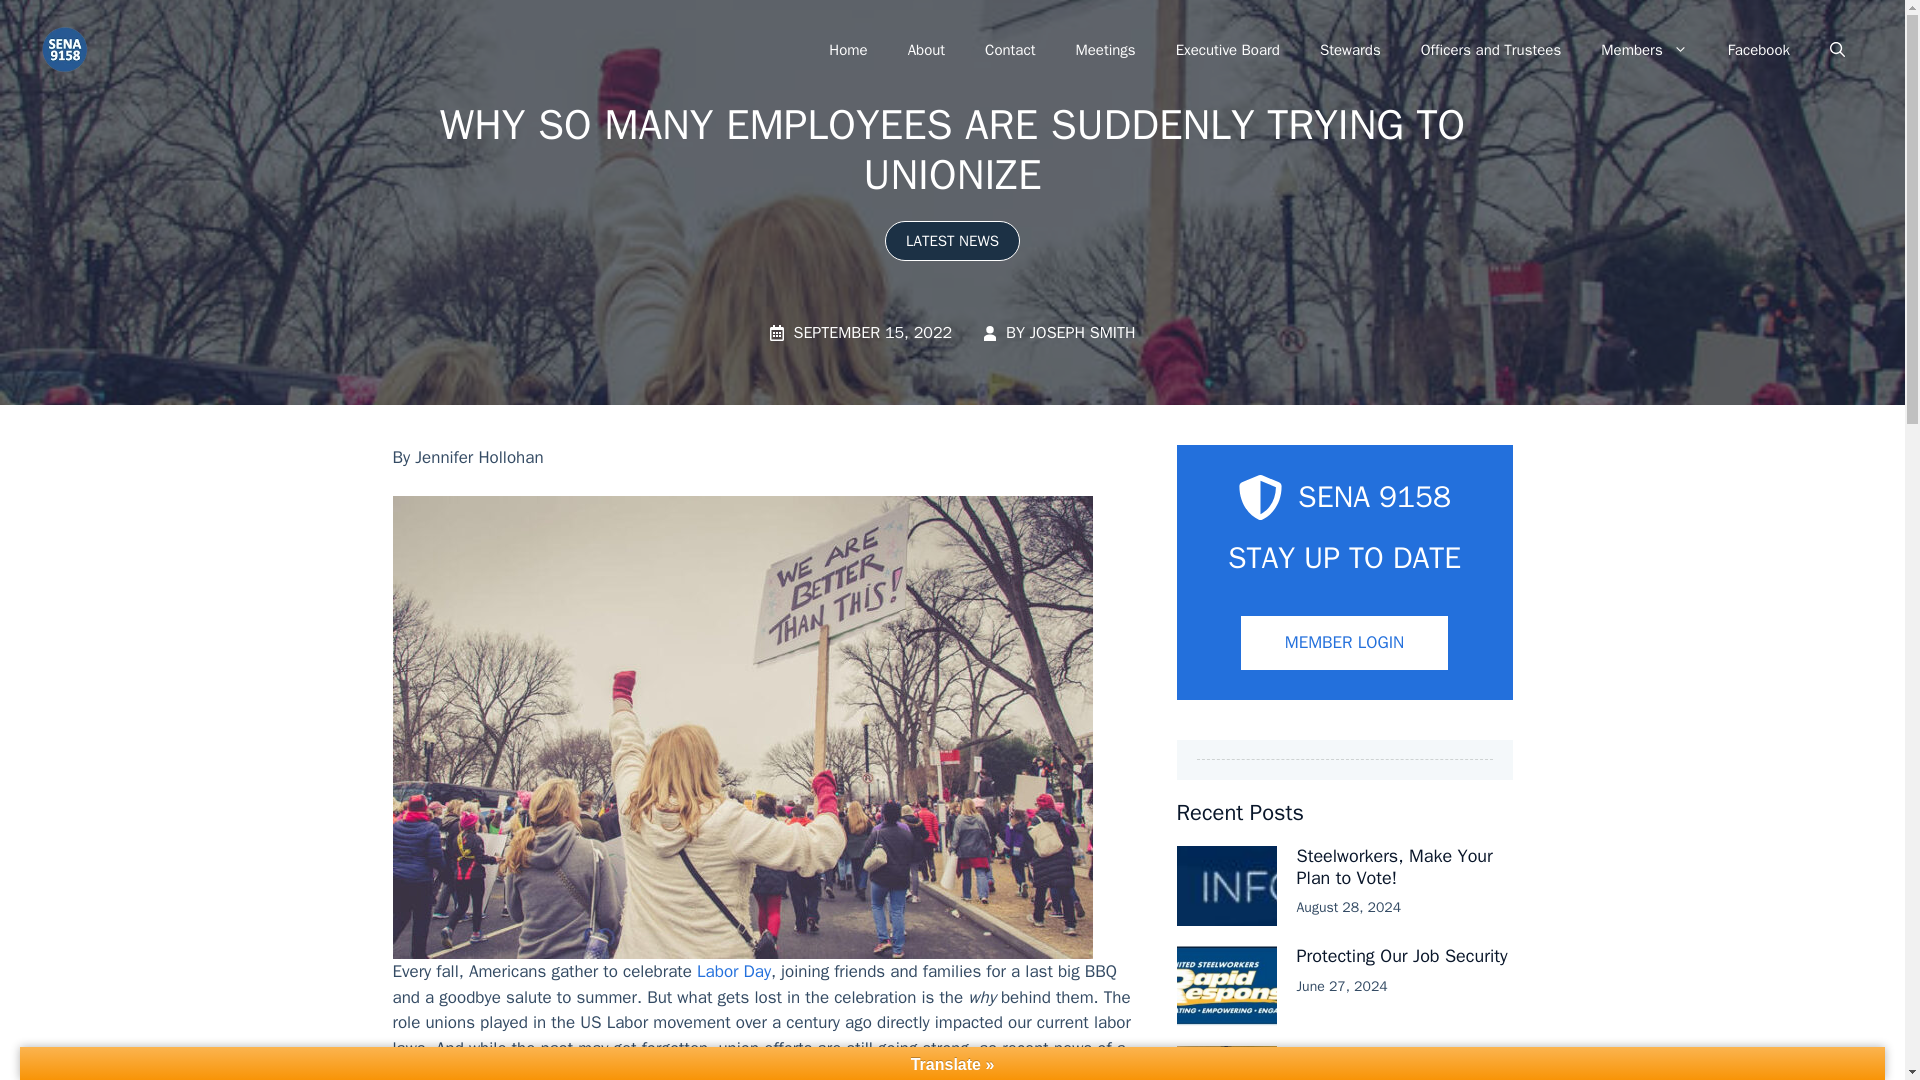 The width and height of the screenshot is (1920, 1080). Describe the element at coordinates (1759, 50) in the screenshot. I see `Facebook` at that location.